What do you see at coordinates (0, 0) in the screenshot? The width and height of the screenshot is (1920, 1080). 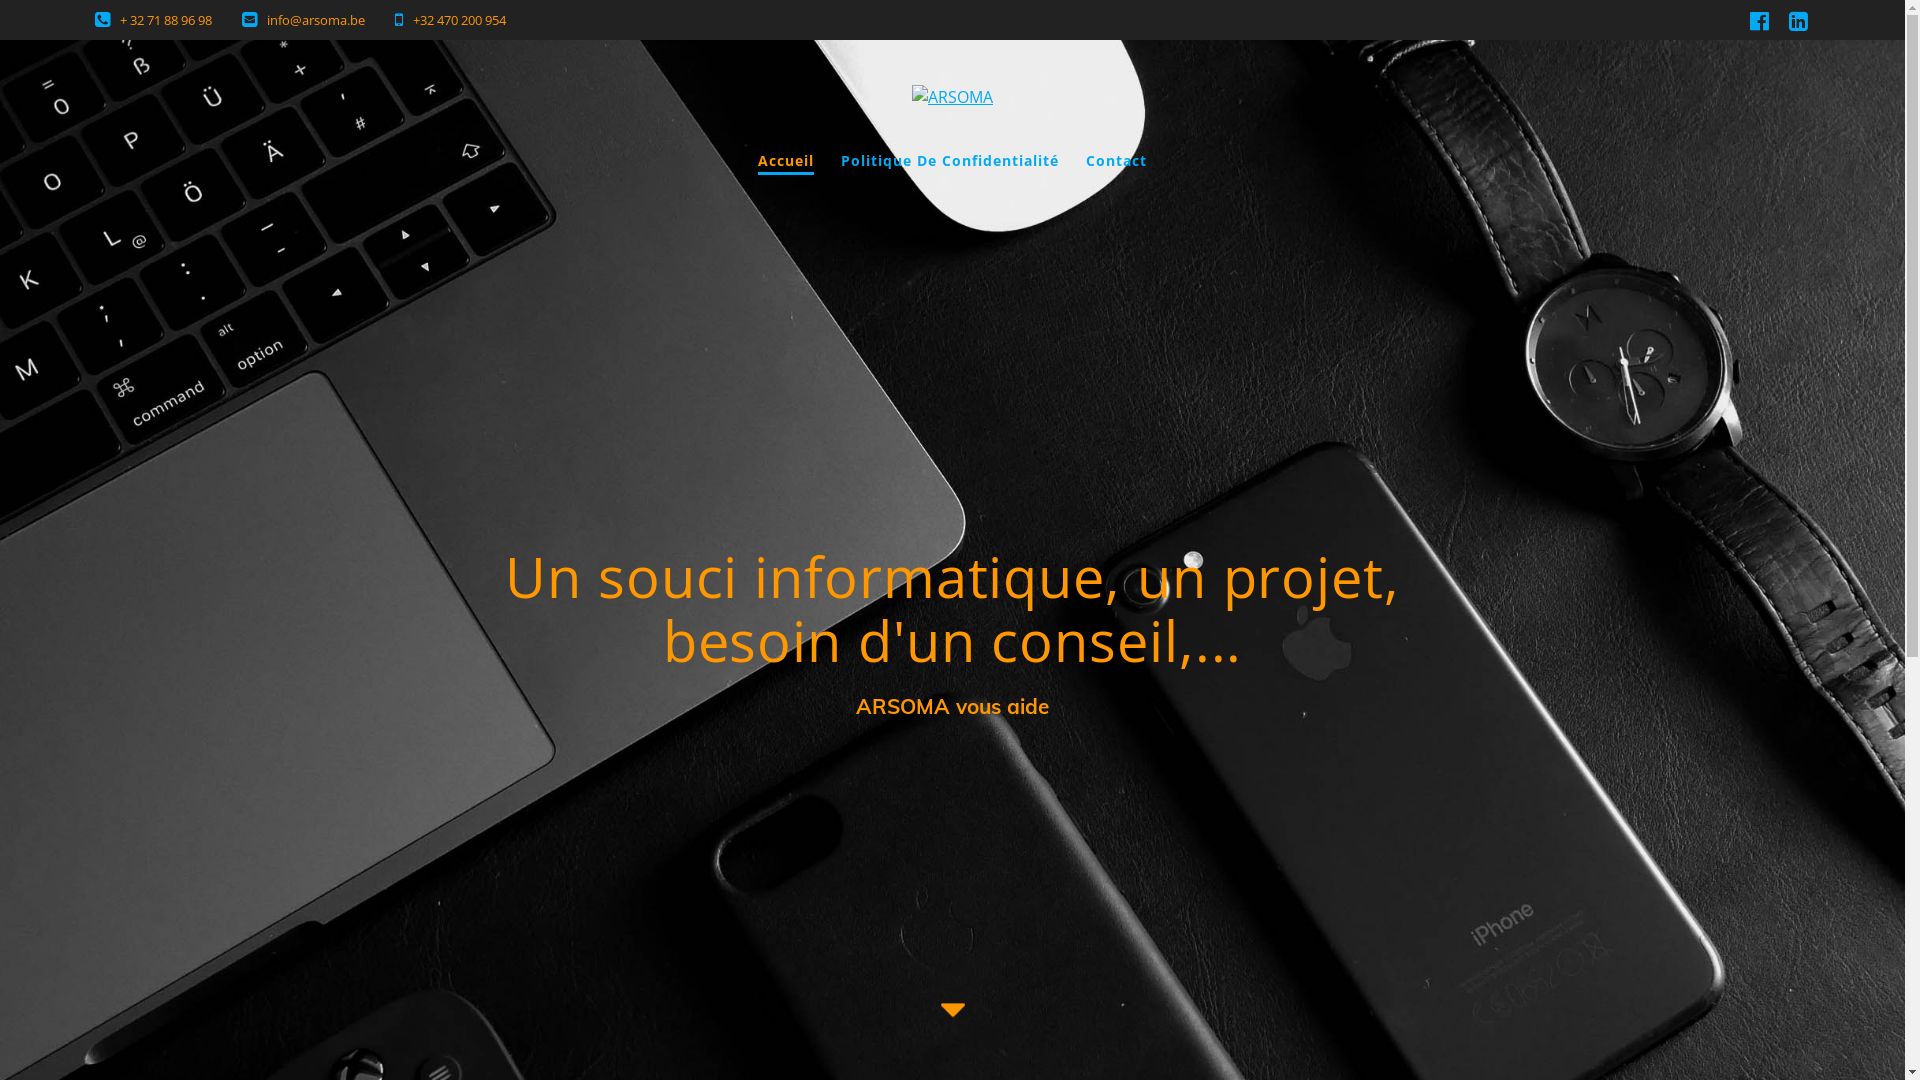 I see `Skip to content` at bounding box center [0, 0].